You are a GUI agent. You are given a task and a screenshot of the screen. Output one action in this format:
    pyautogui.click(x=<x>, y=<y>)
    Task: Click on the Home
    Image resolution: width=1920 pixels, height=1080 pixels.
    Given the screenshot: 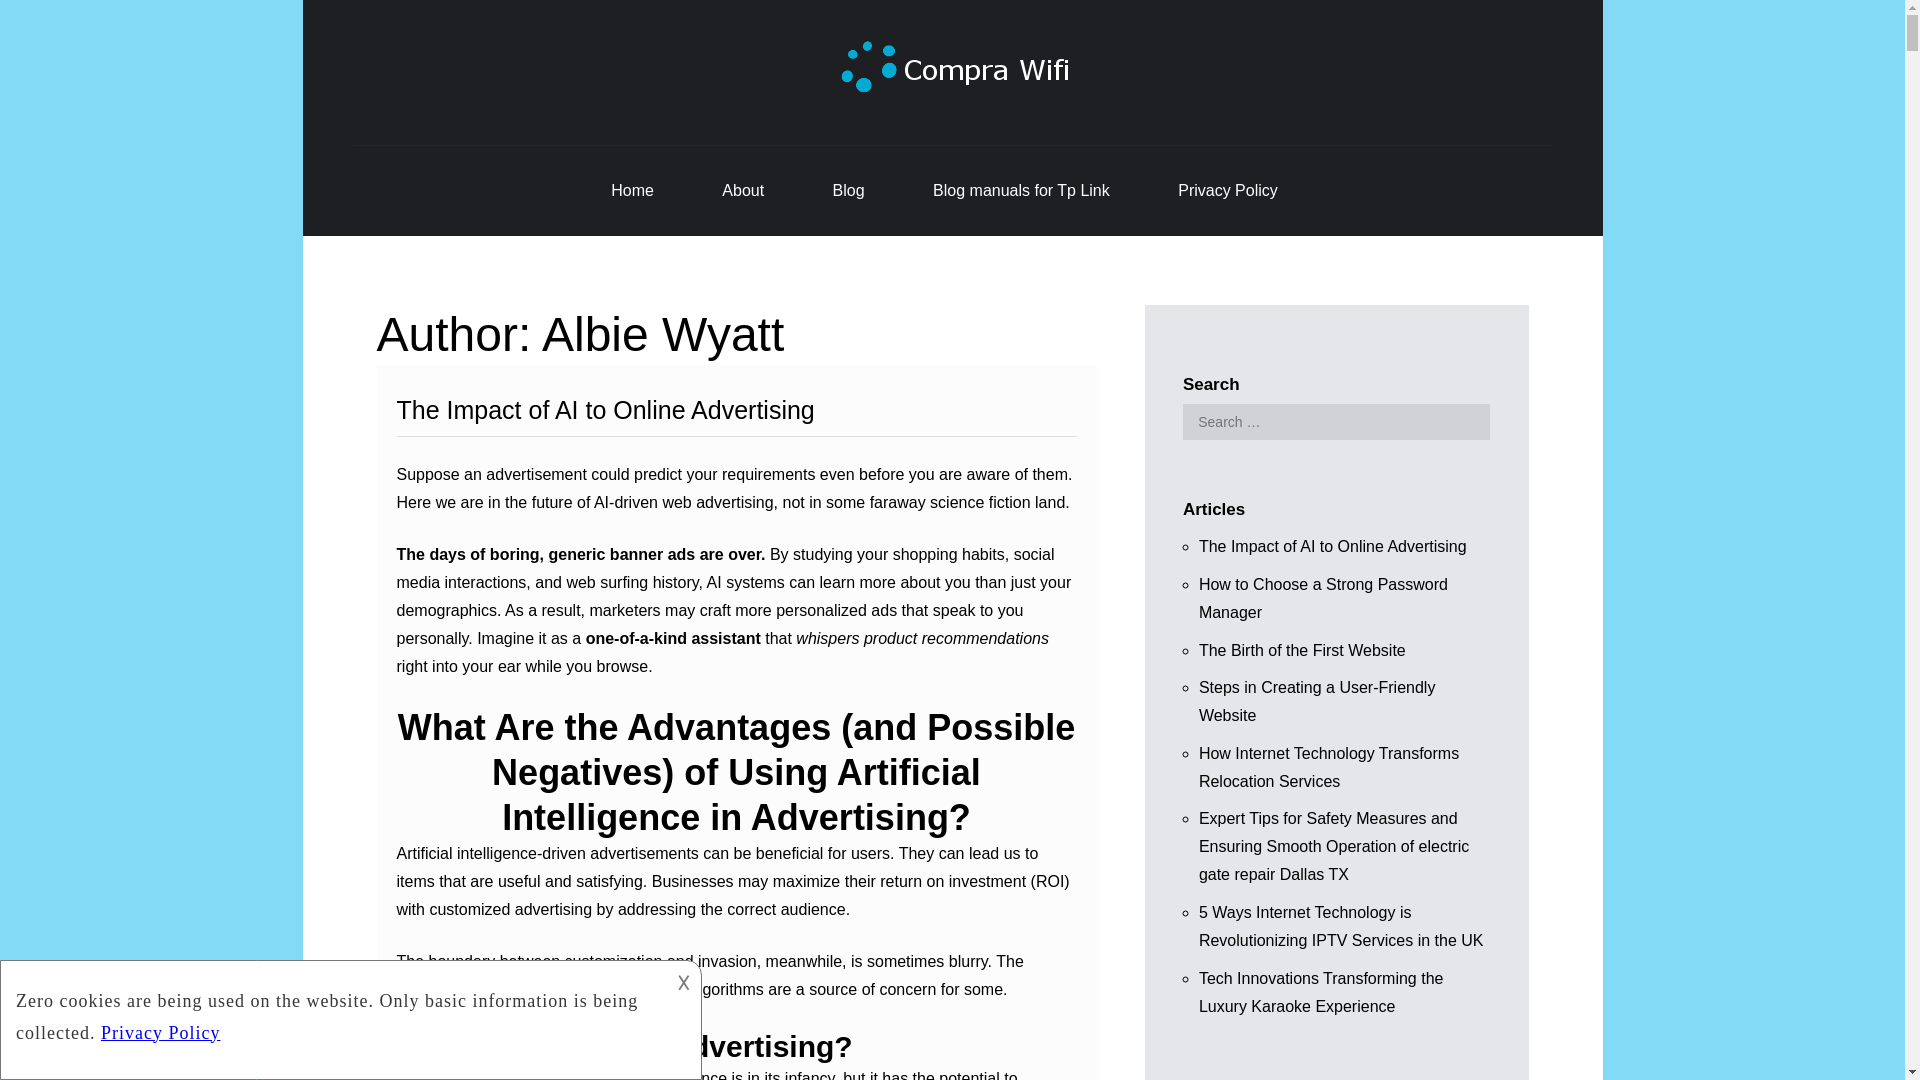 What is the action you would take?
    pyautogui.click(x=632, y=191)
    